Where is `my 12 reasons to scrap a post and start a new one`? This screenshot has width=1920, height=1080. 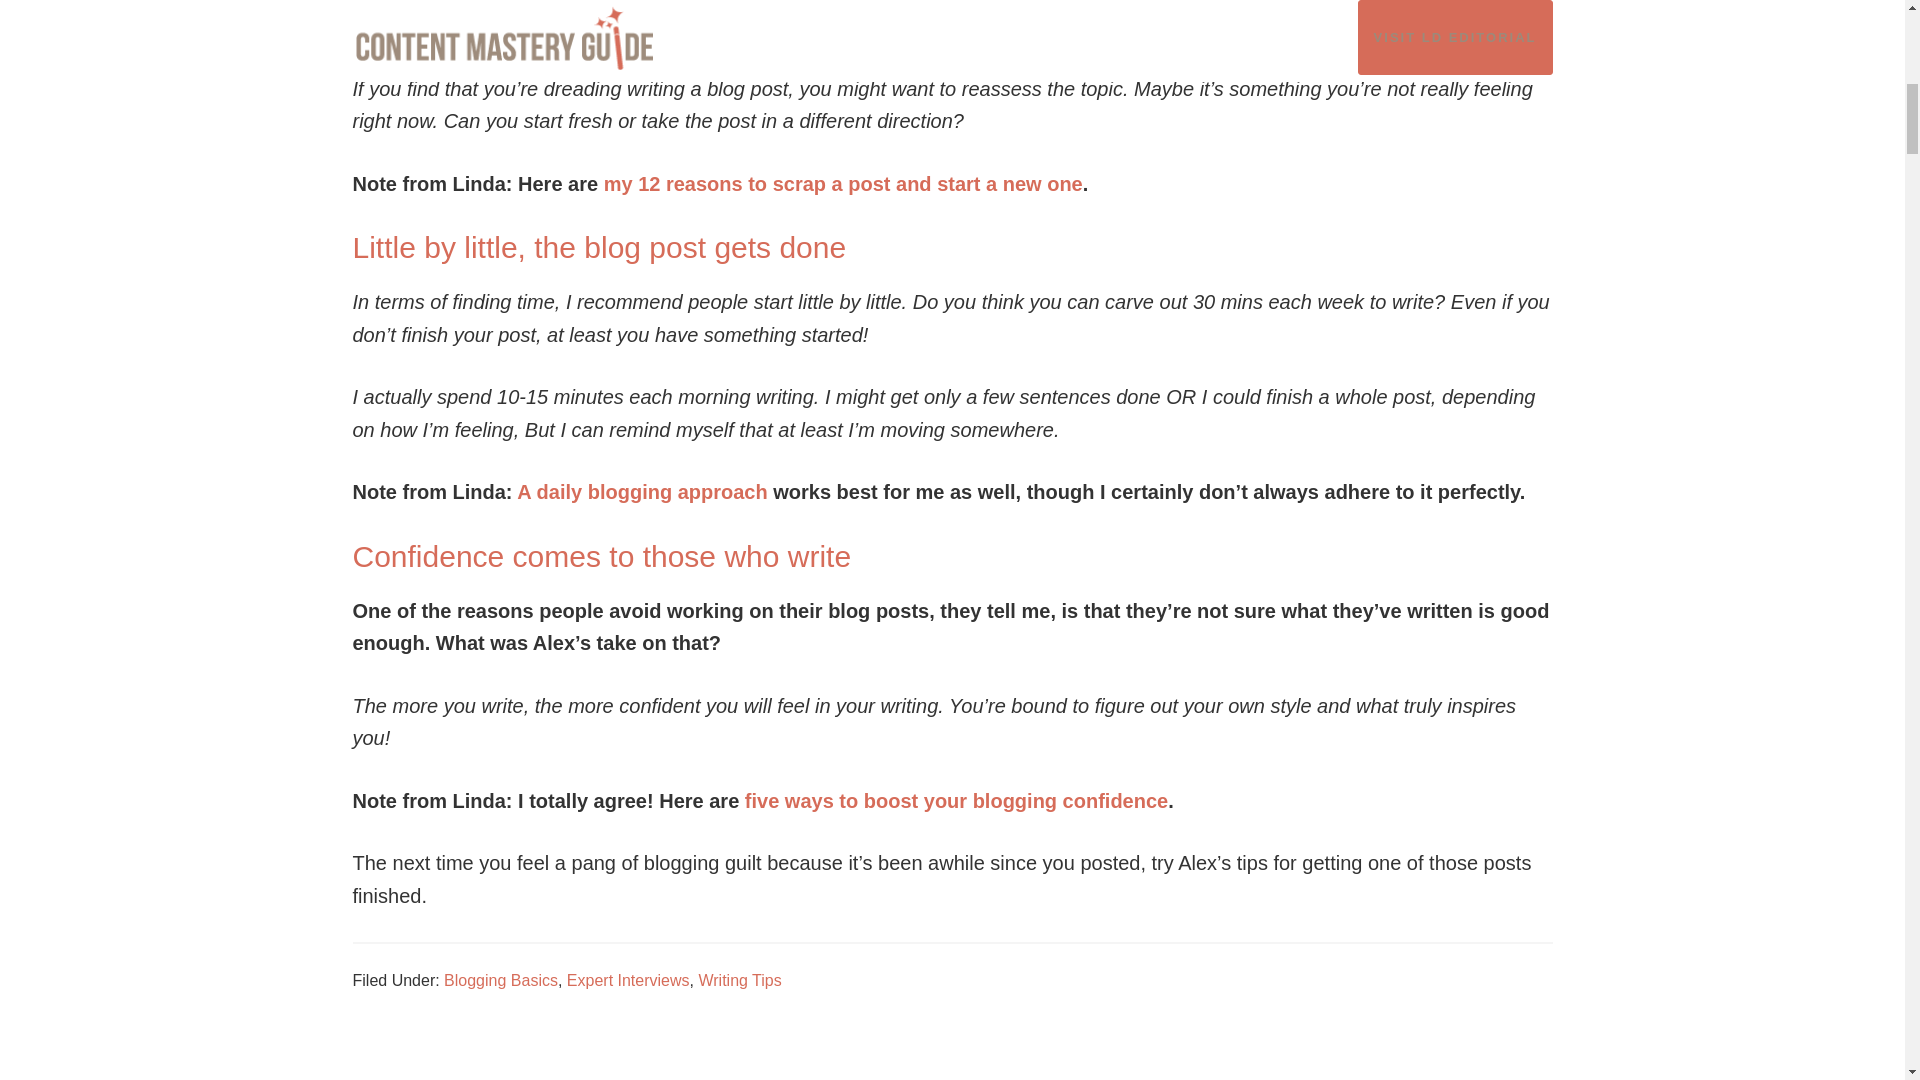
my 12 reasons to scrap a post and start a new one is located at coordinates (843, 184).